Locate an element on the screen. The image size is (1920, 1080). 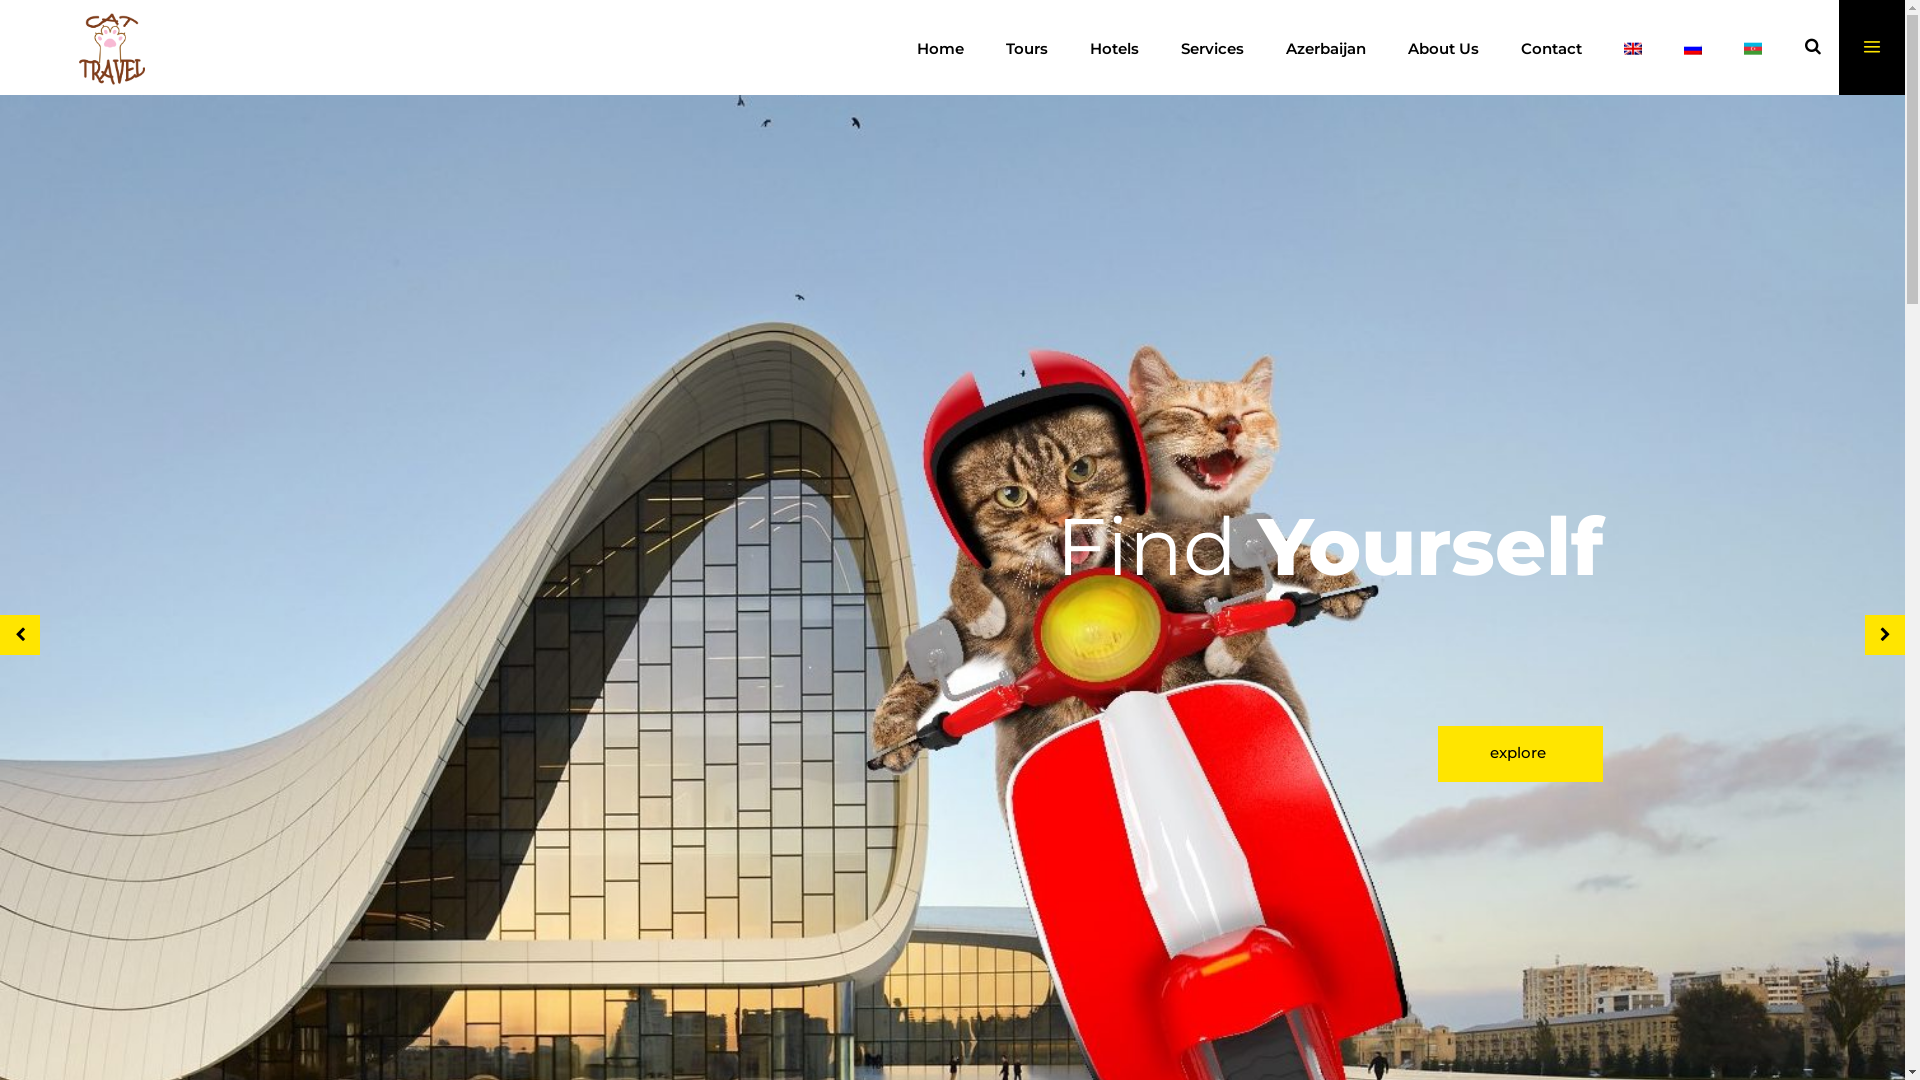
Contact is located at coordinates (1552, 48).